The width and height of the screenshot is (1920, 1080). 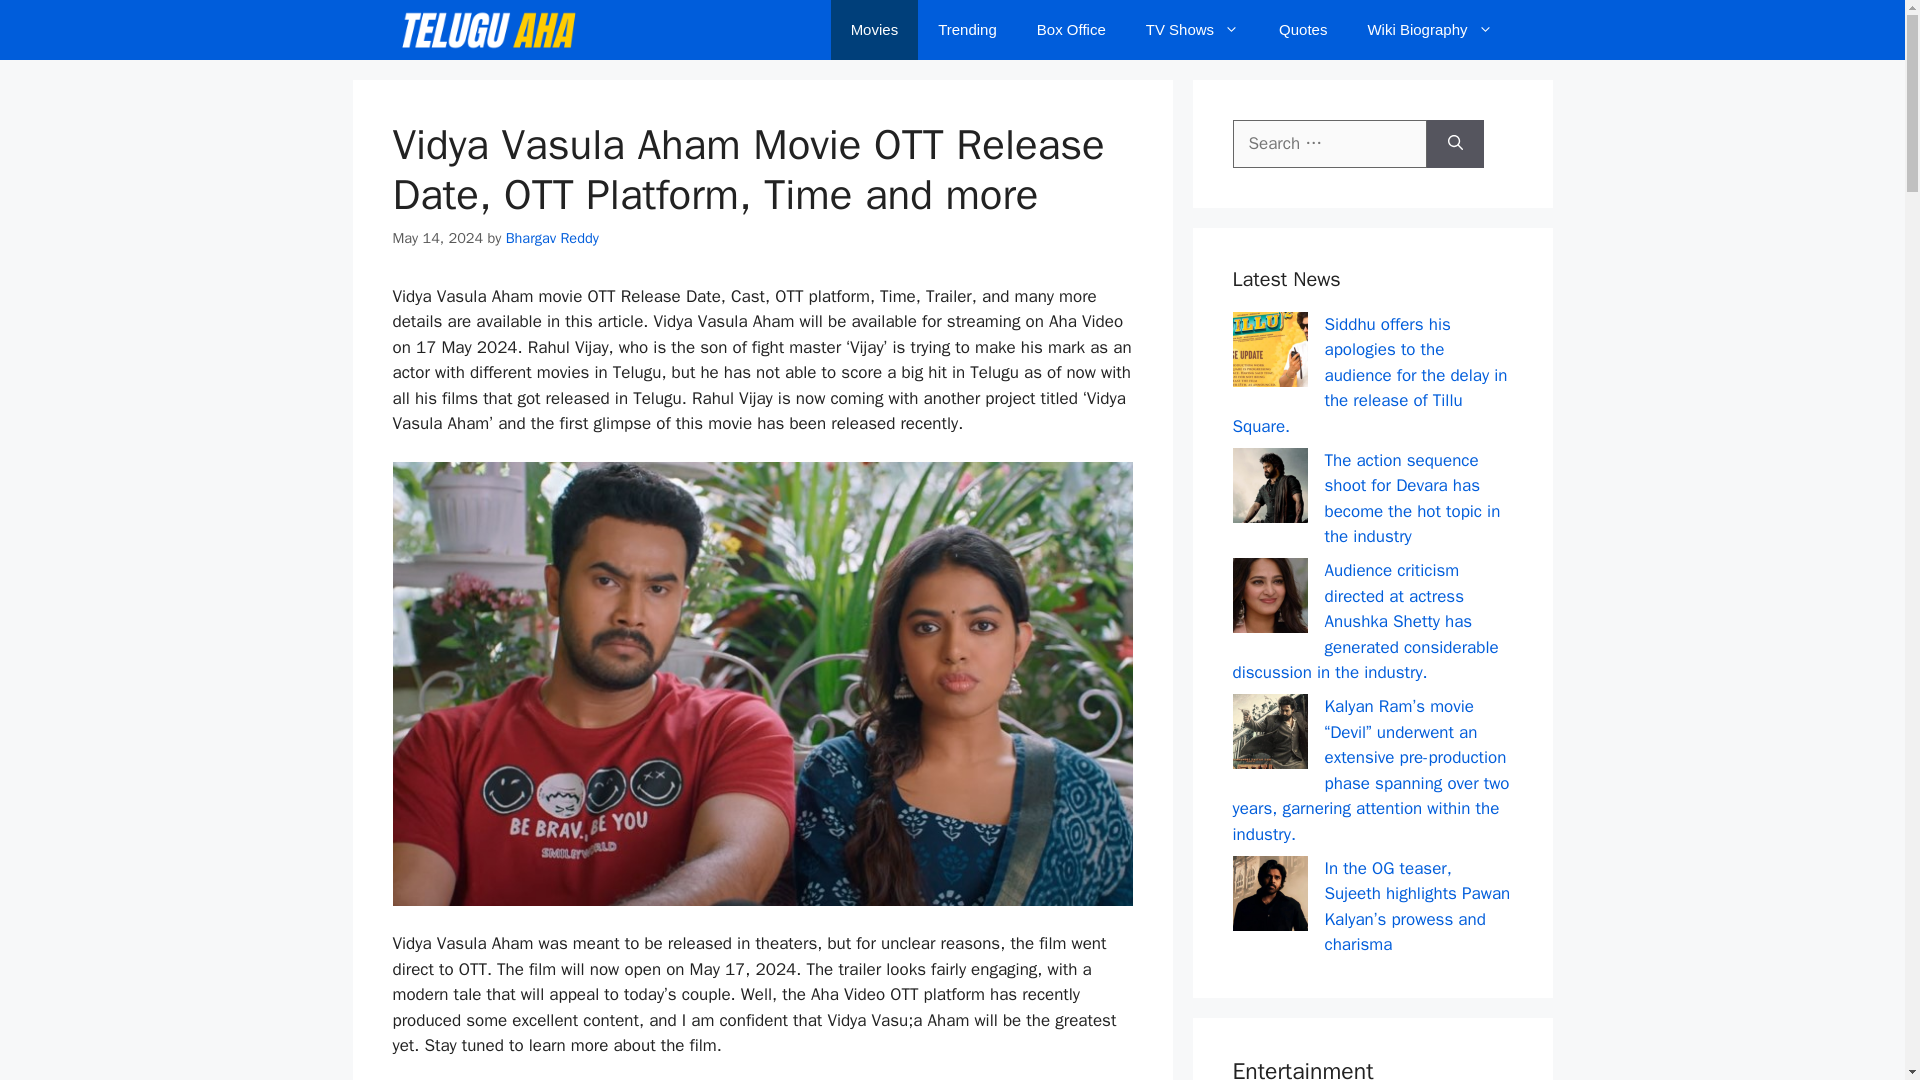 I want to click on Trending, so click(x=967, y=30).